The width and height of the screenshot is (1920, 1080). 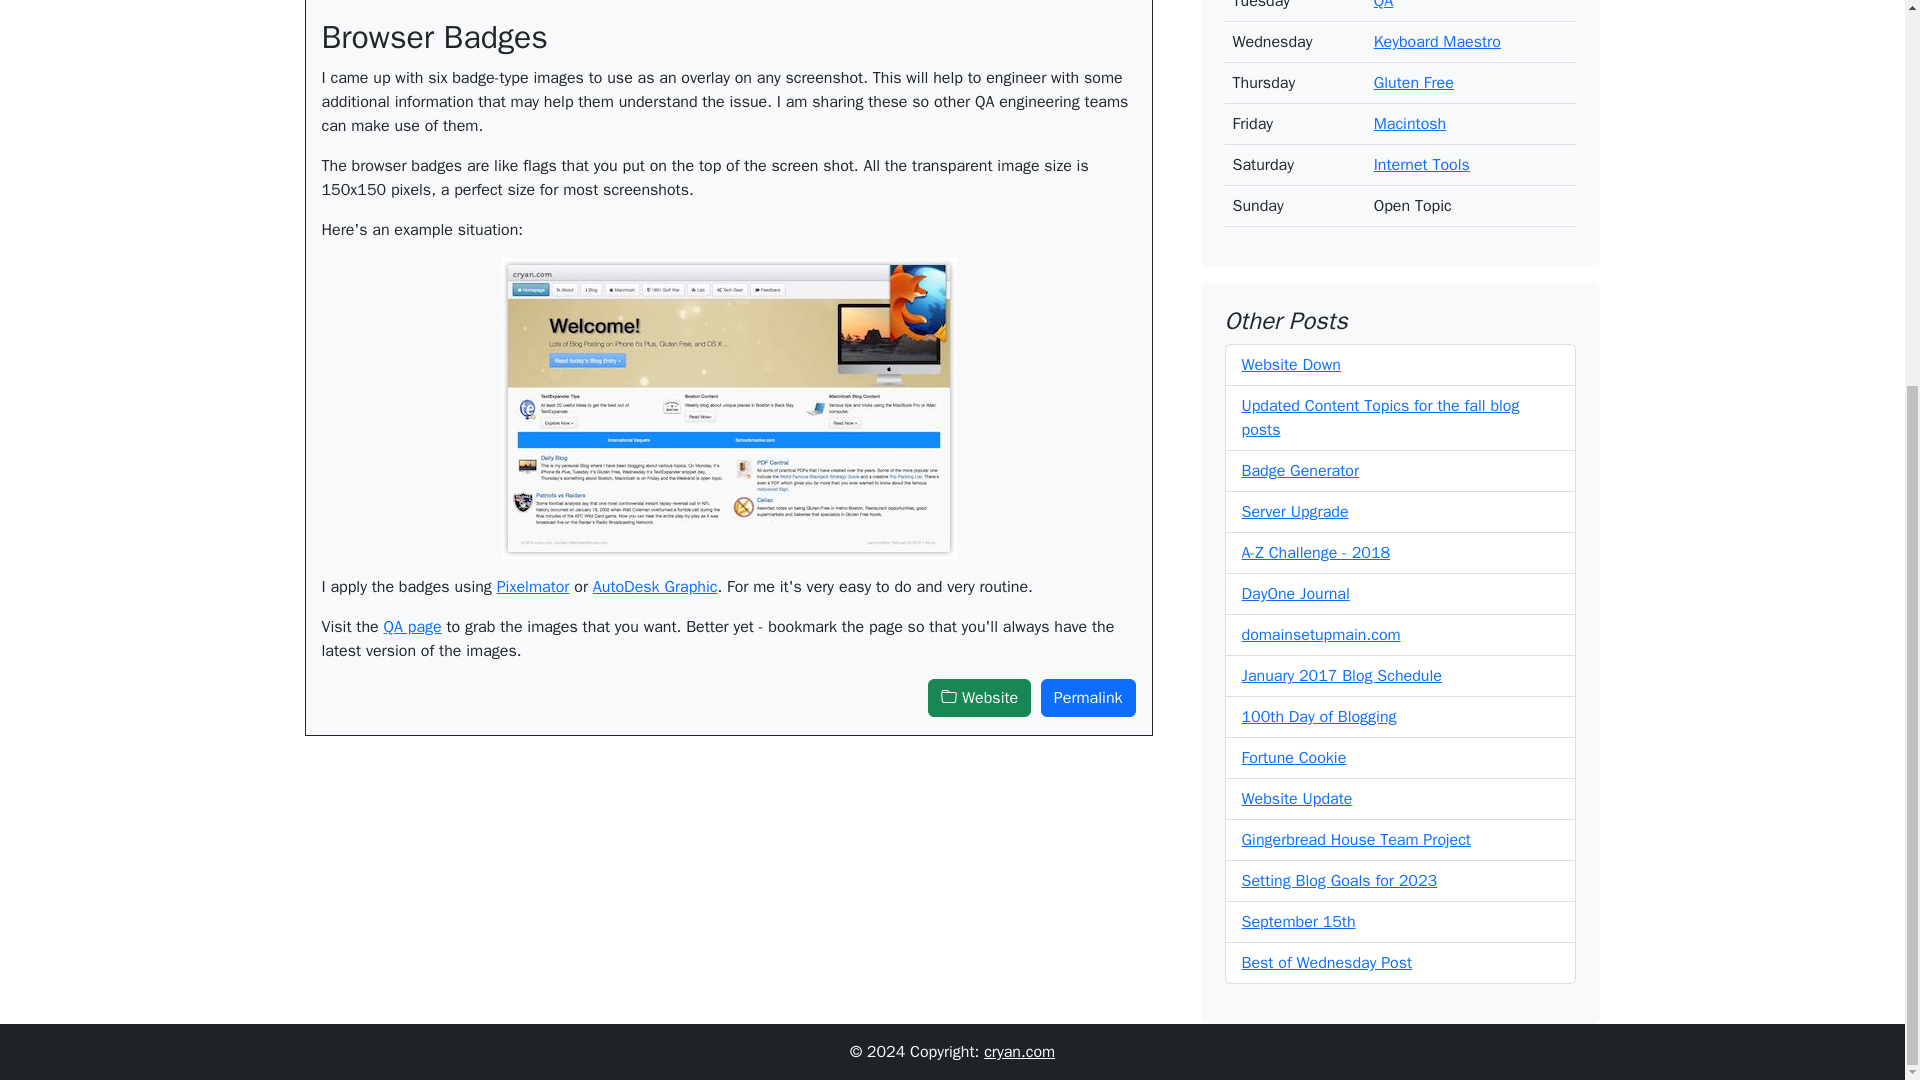 I want to click on QA page, so click(x=412, y=626).